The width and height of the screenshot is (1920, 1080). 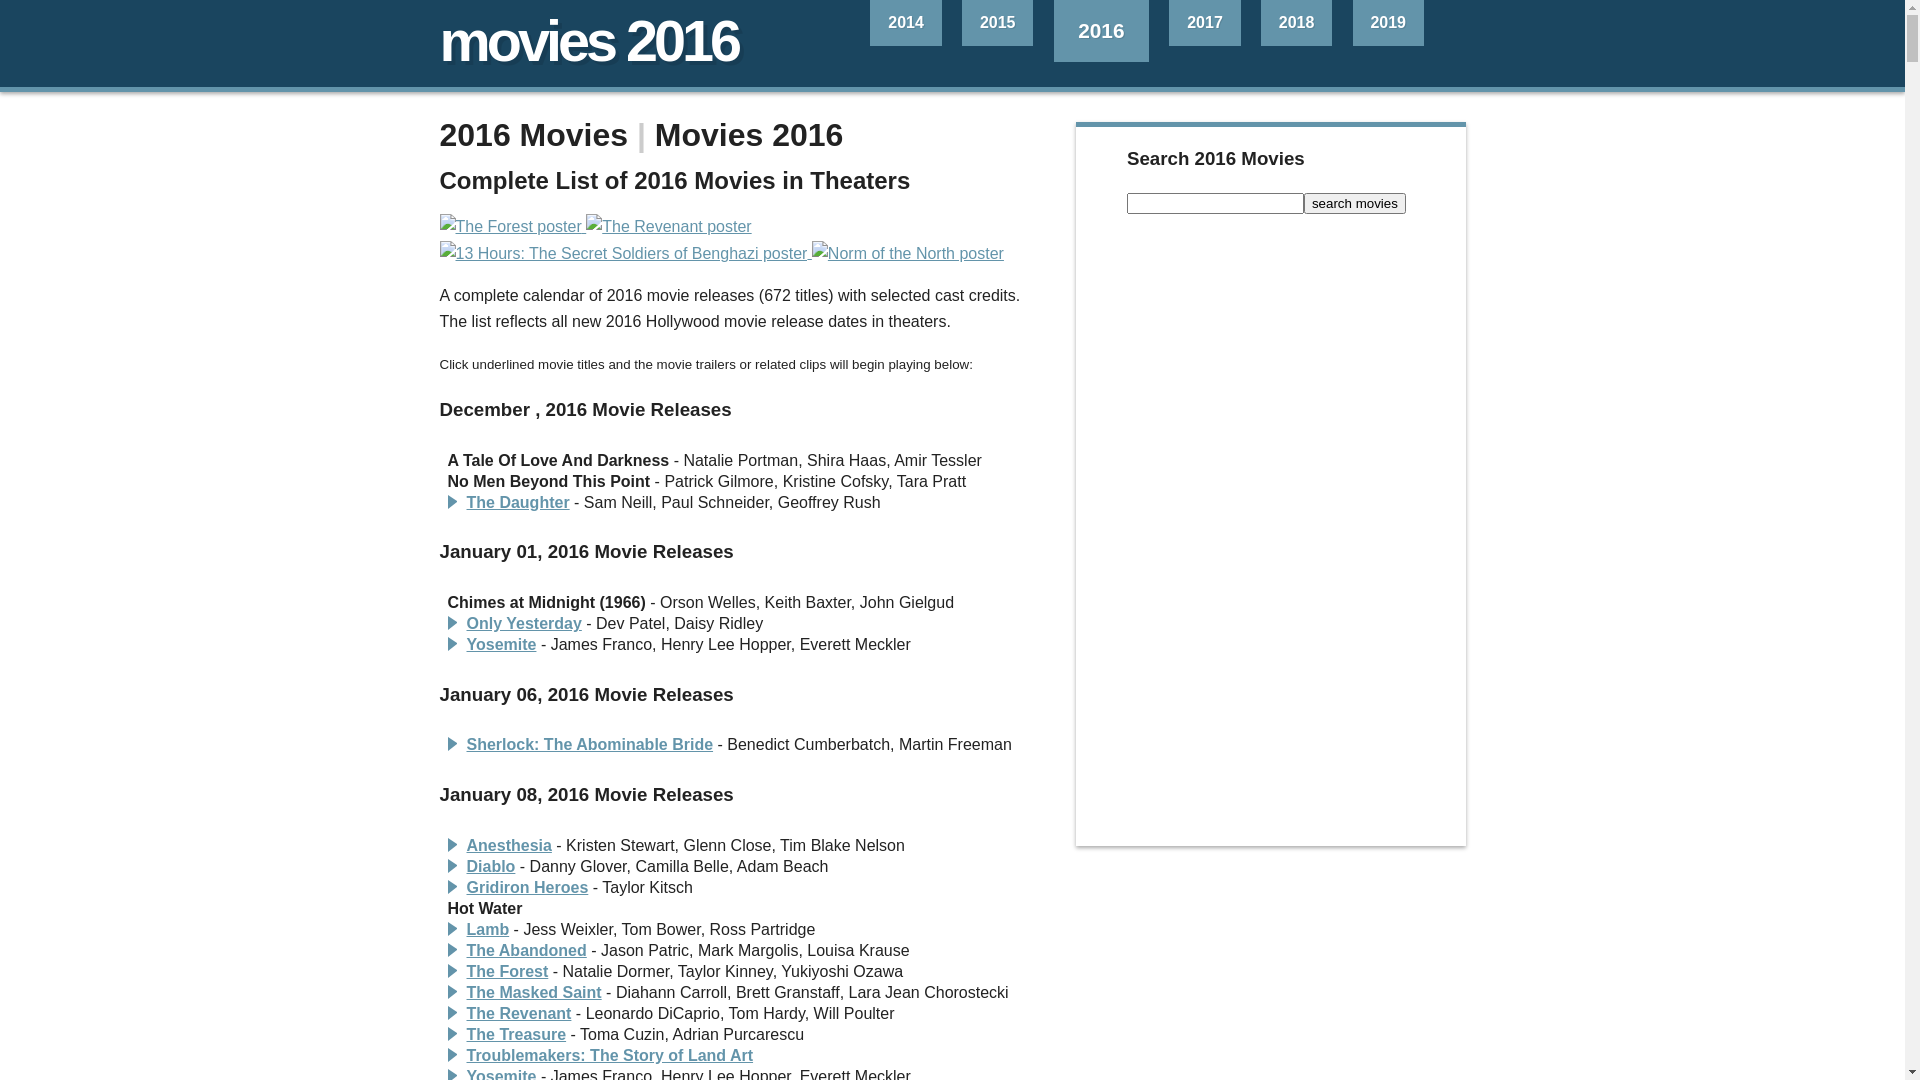 What do you see at coordinates (507, 972) in the screenshot?
I see `The Forest` at bounding box center [507, 972].